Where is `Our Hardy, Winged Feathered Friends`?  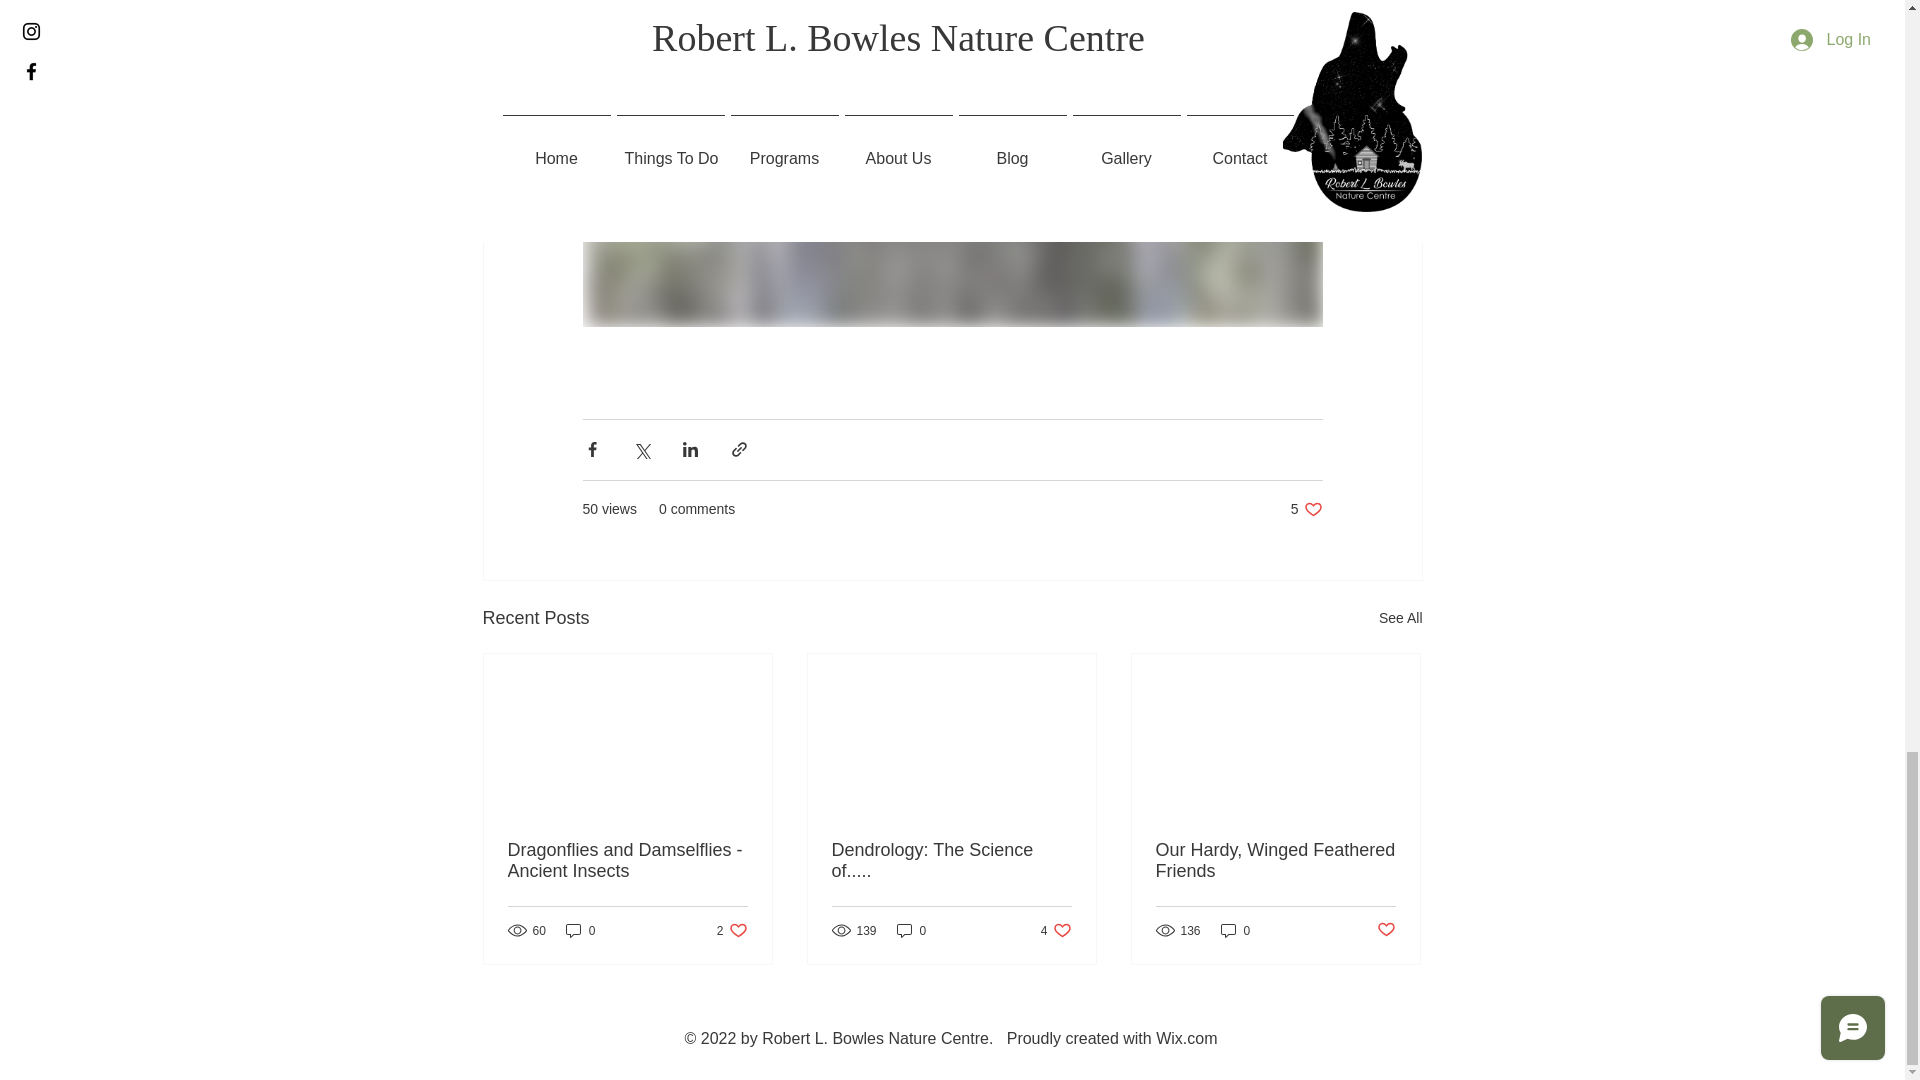 Our Hardy, Winged Feathered Friends is located at coordinates (1306, 510).